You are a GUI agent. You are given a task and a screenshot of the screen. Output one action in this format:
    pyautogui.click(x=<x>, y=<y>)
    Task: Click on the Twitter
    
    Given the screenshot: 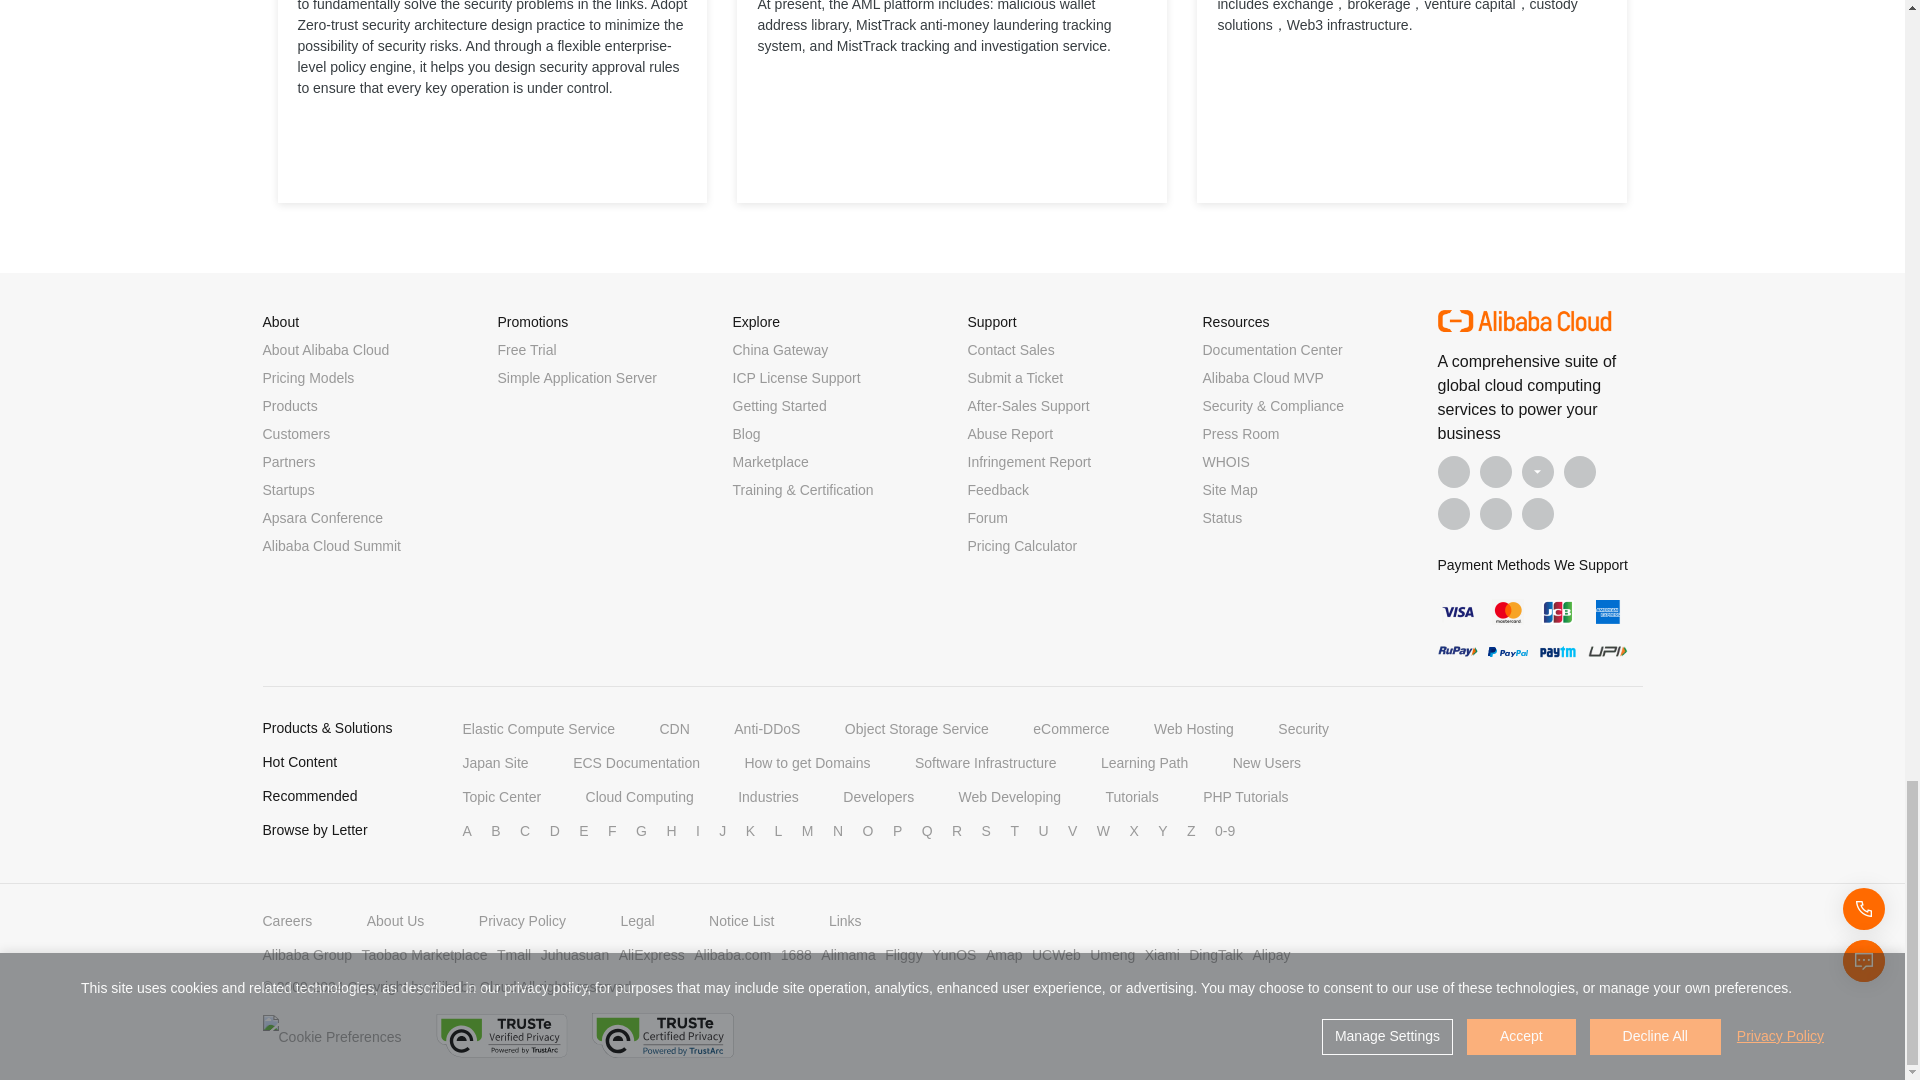 What is the action you would take?
    pyautogui.click(x=1538, y=472)
    